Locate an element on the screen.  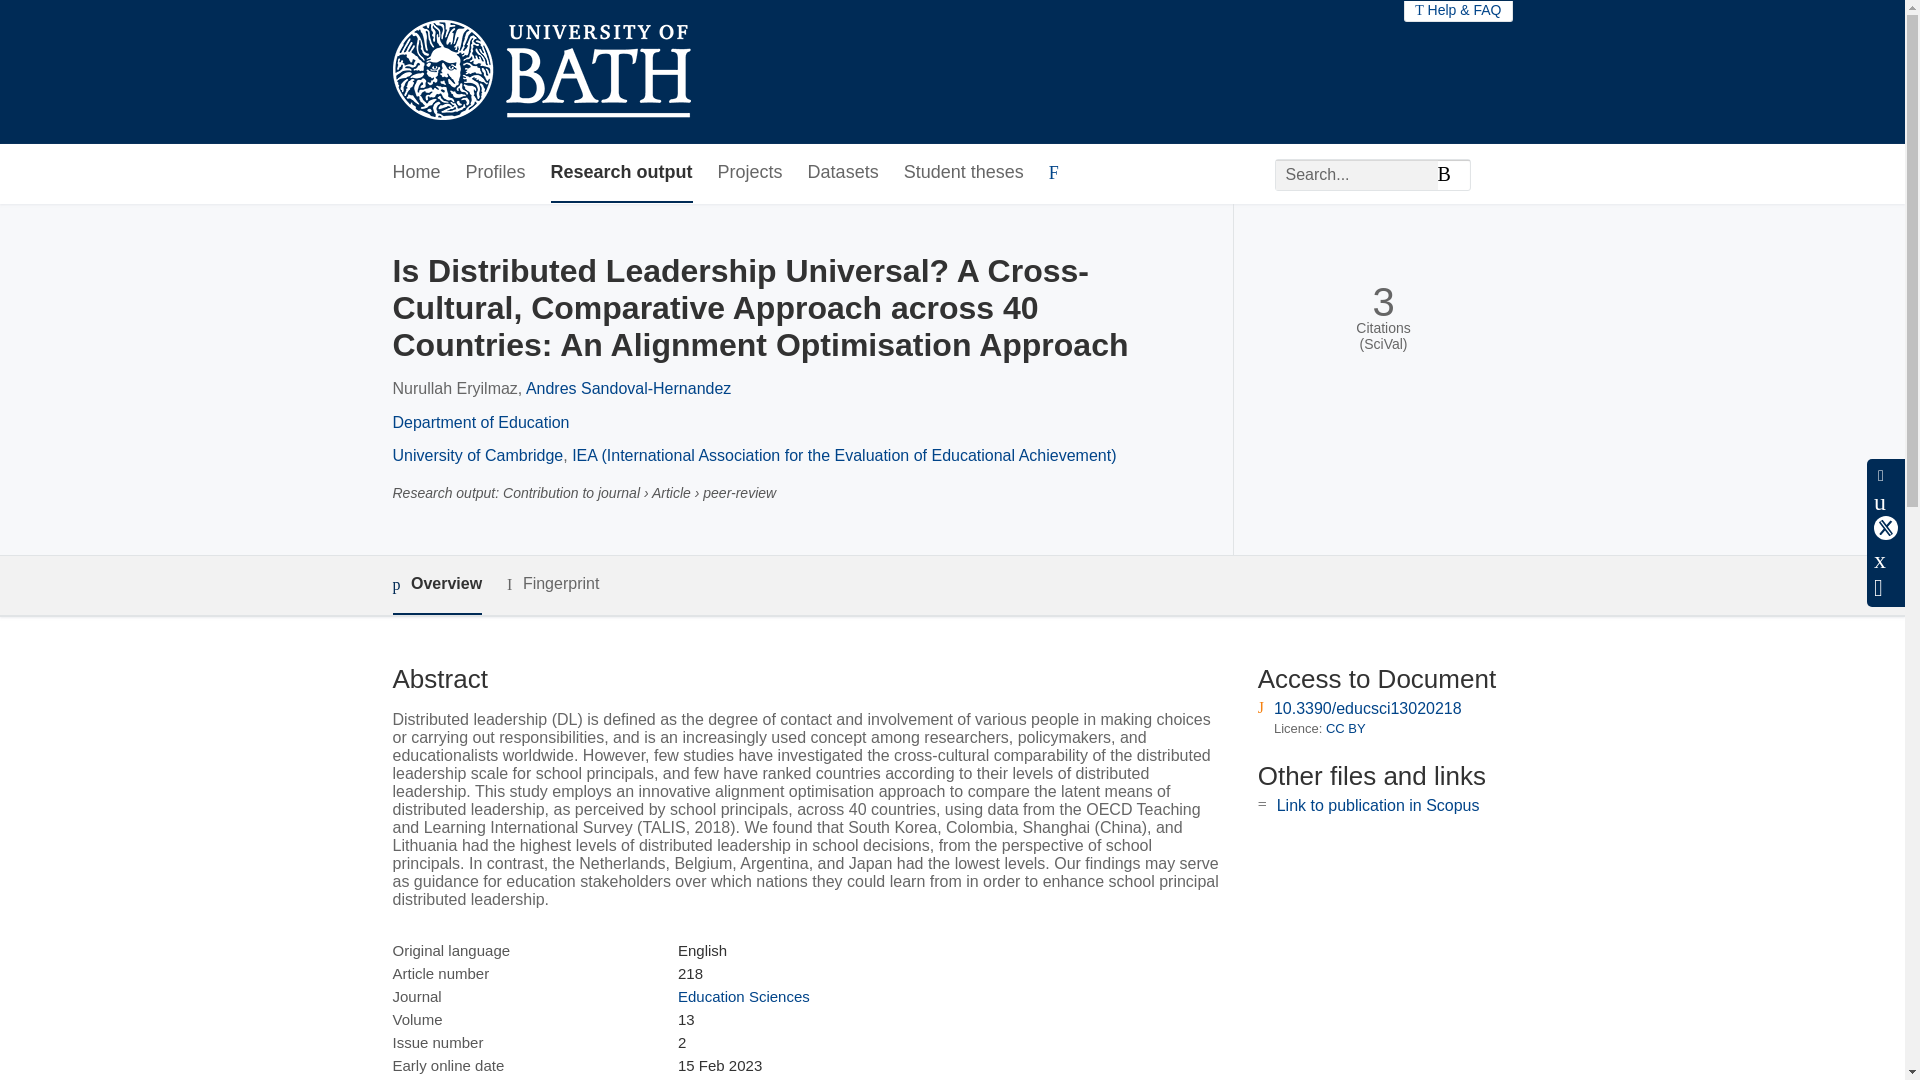
Projects is located at coordinates (750, 173).